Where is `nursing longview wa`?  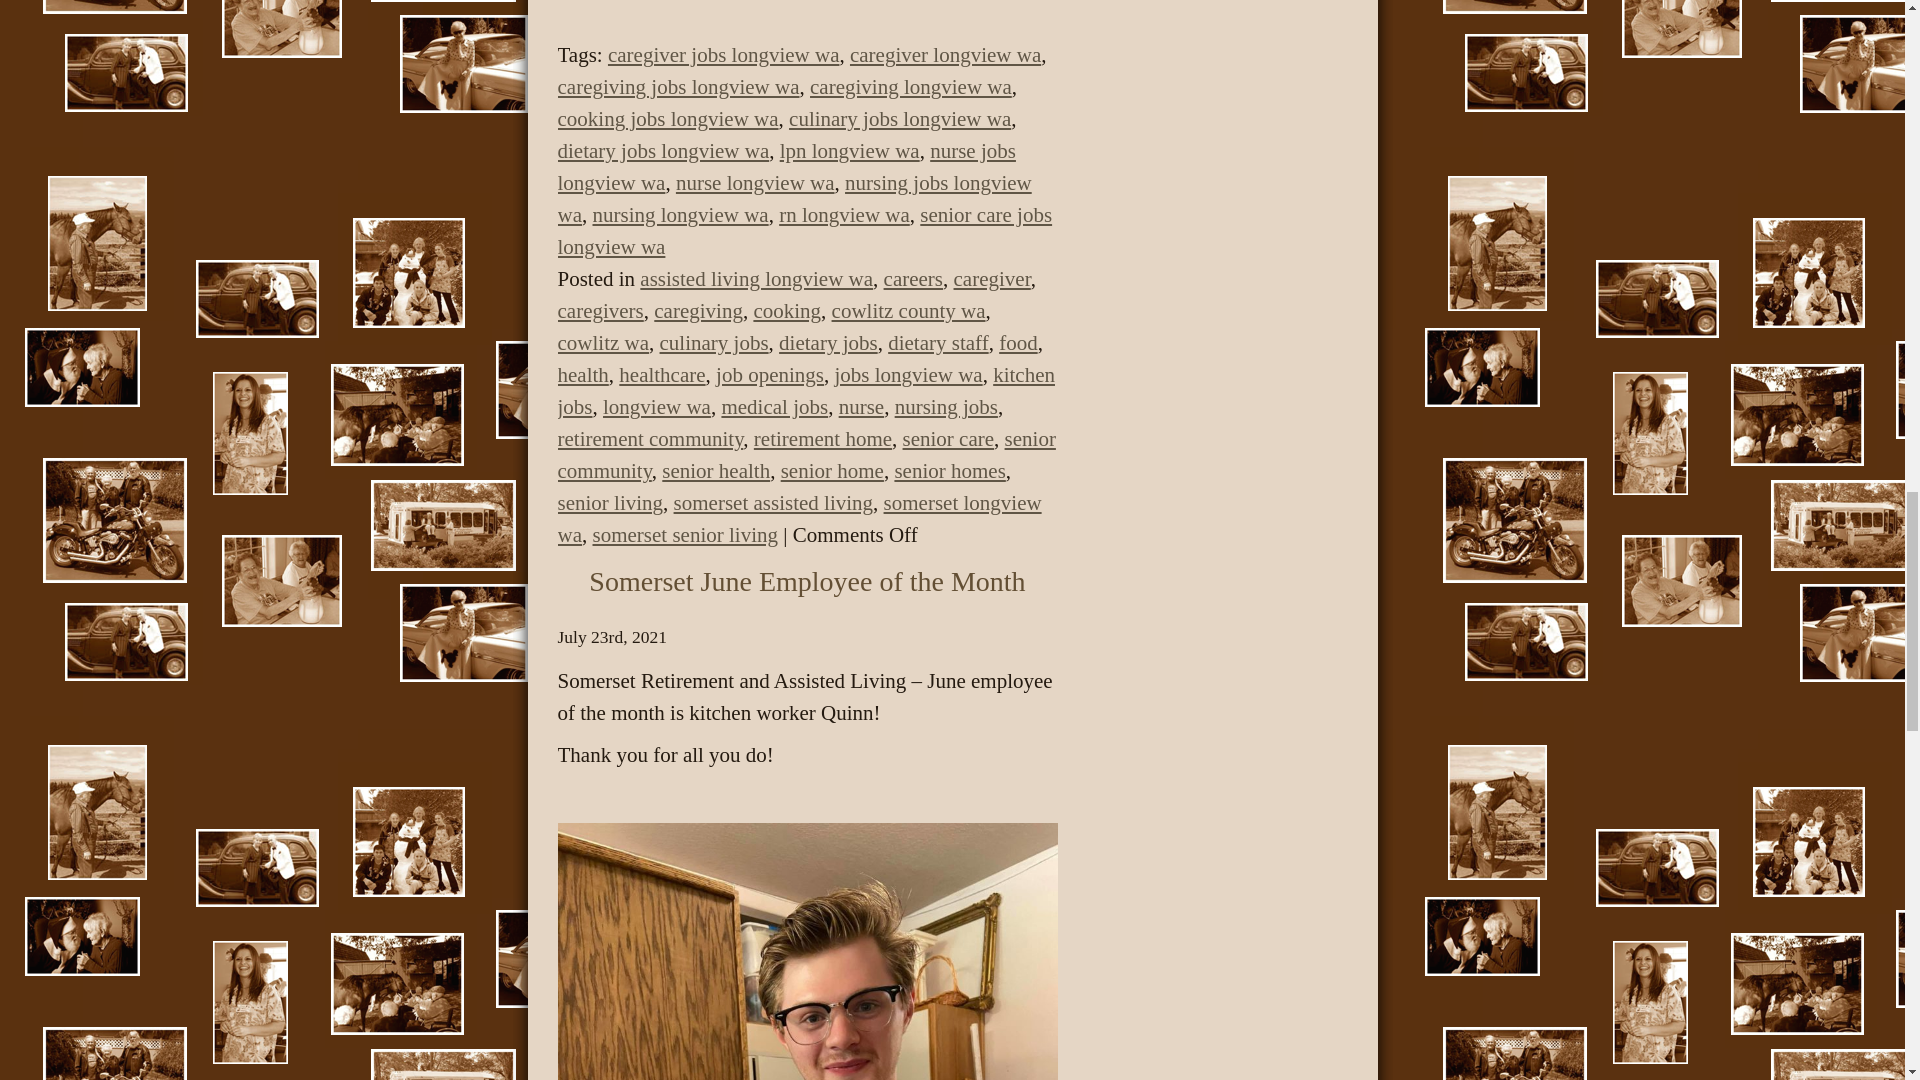
nursing longview wa is located at coordinates (680, 214).